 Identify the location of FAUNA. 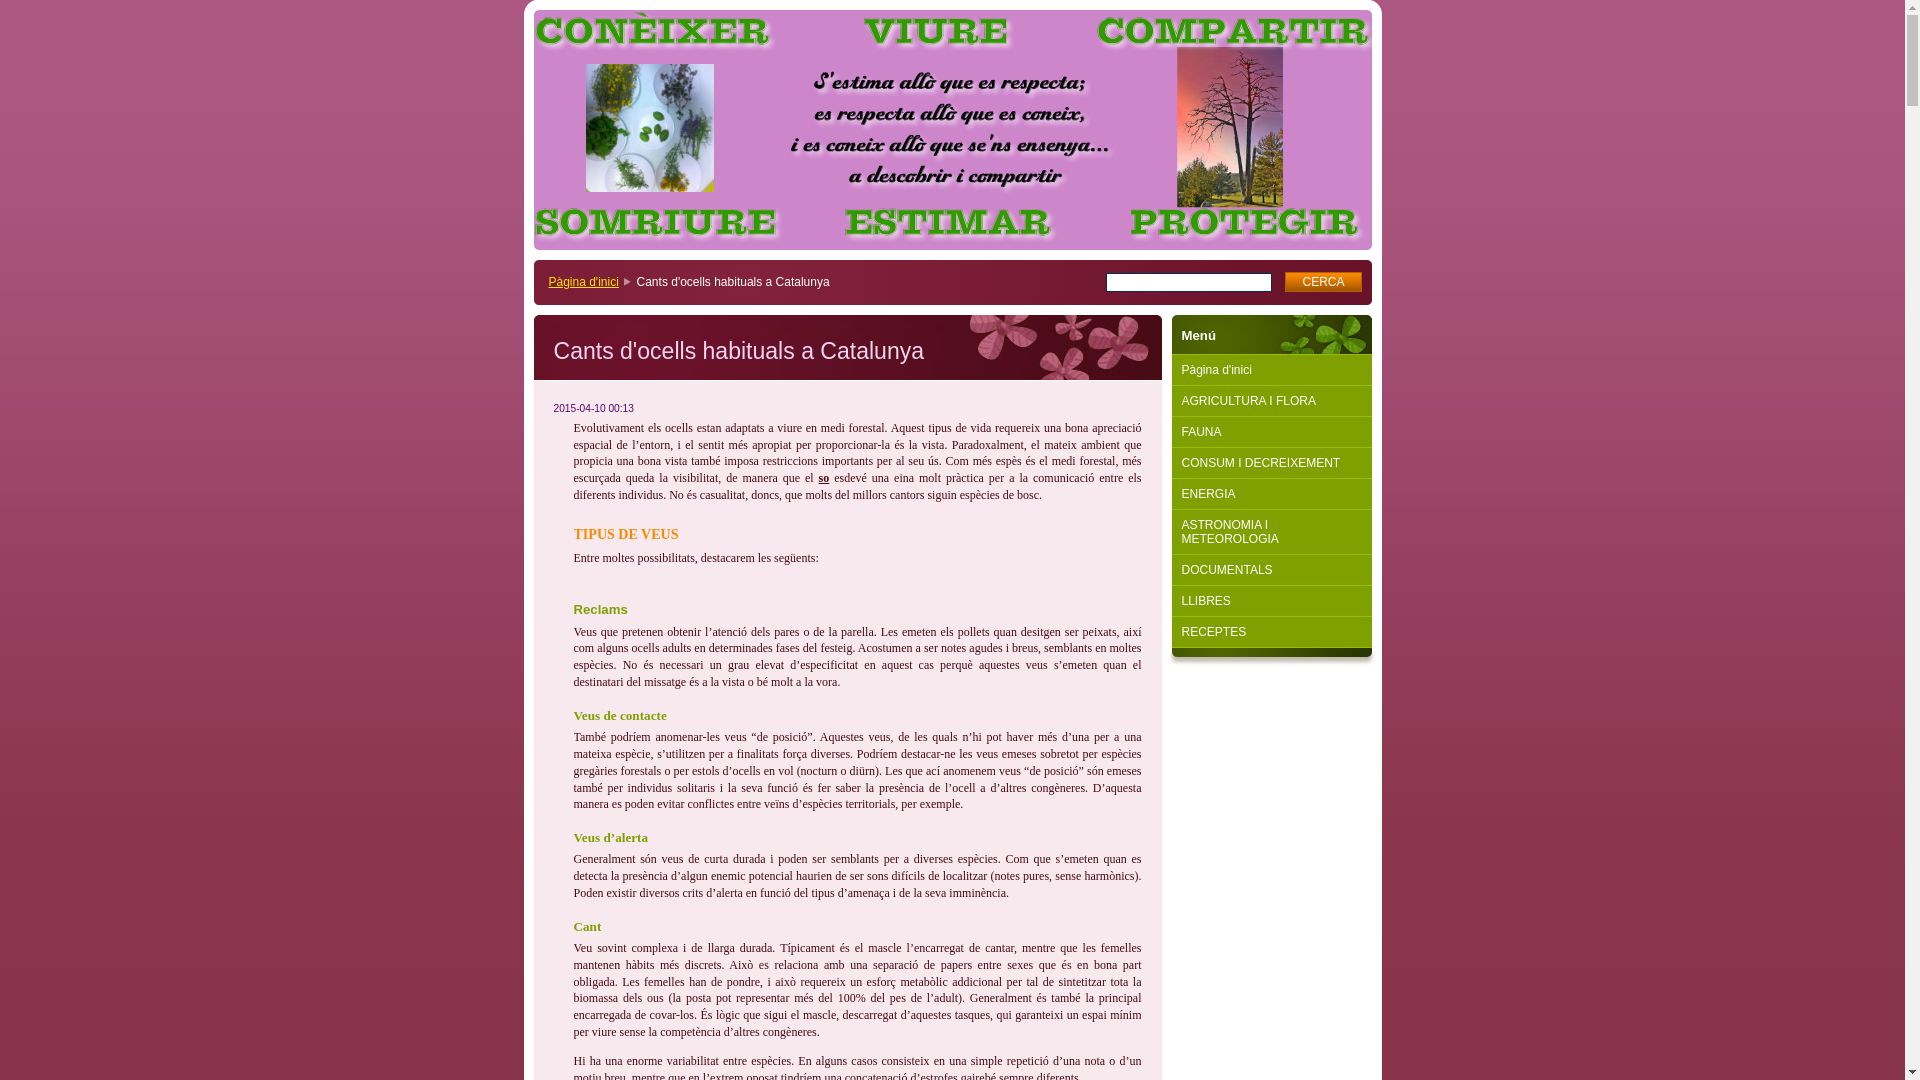
(1272, 432).